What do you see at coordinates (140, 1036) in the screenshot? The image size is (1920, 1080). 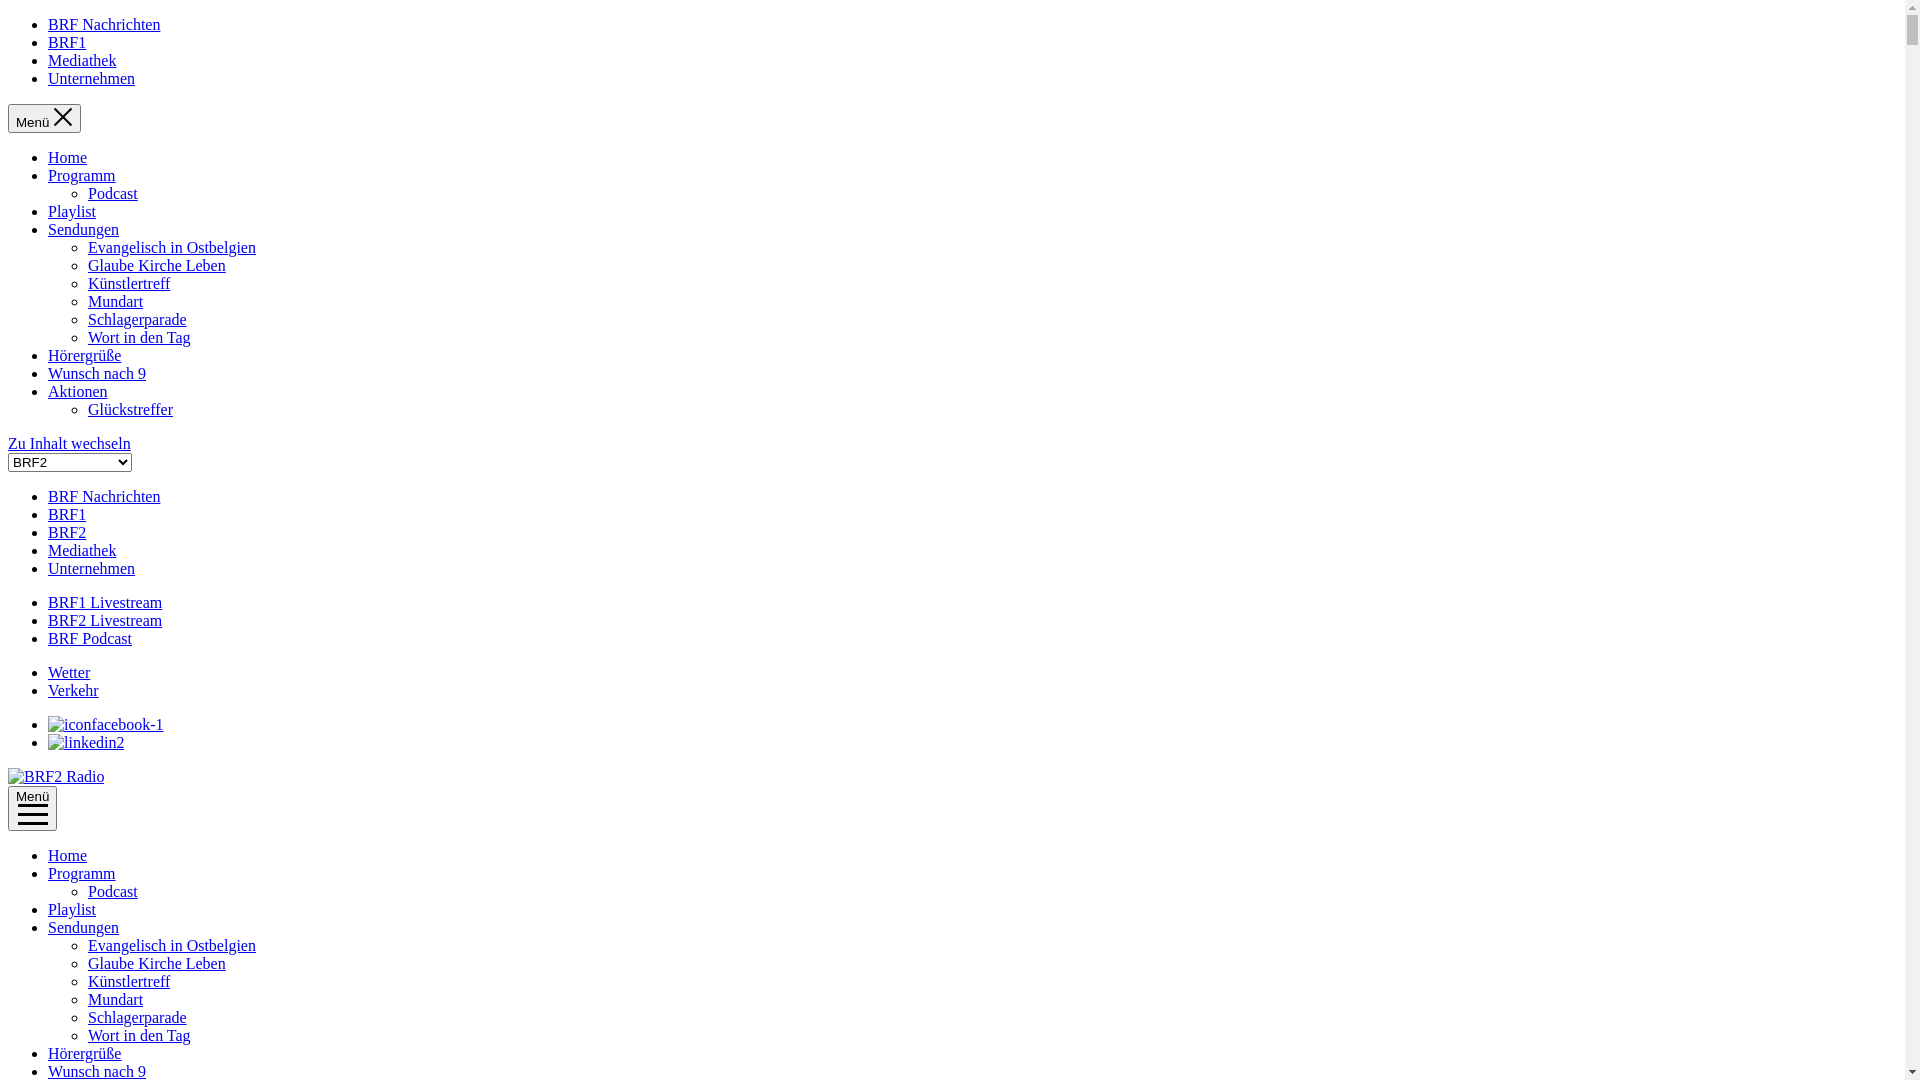 I see `Wort in den Tag` at bounding box center [140, 1036].